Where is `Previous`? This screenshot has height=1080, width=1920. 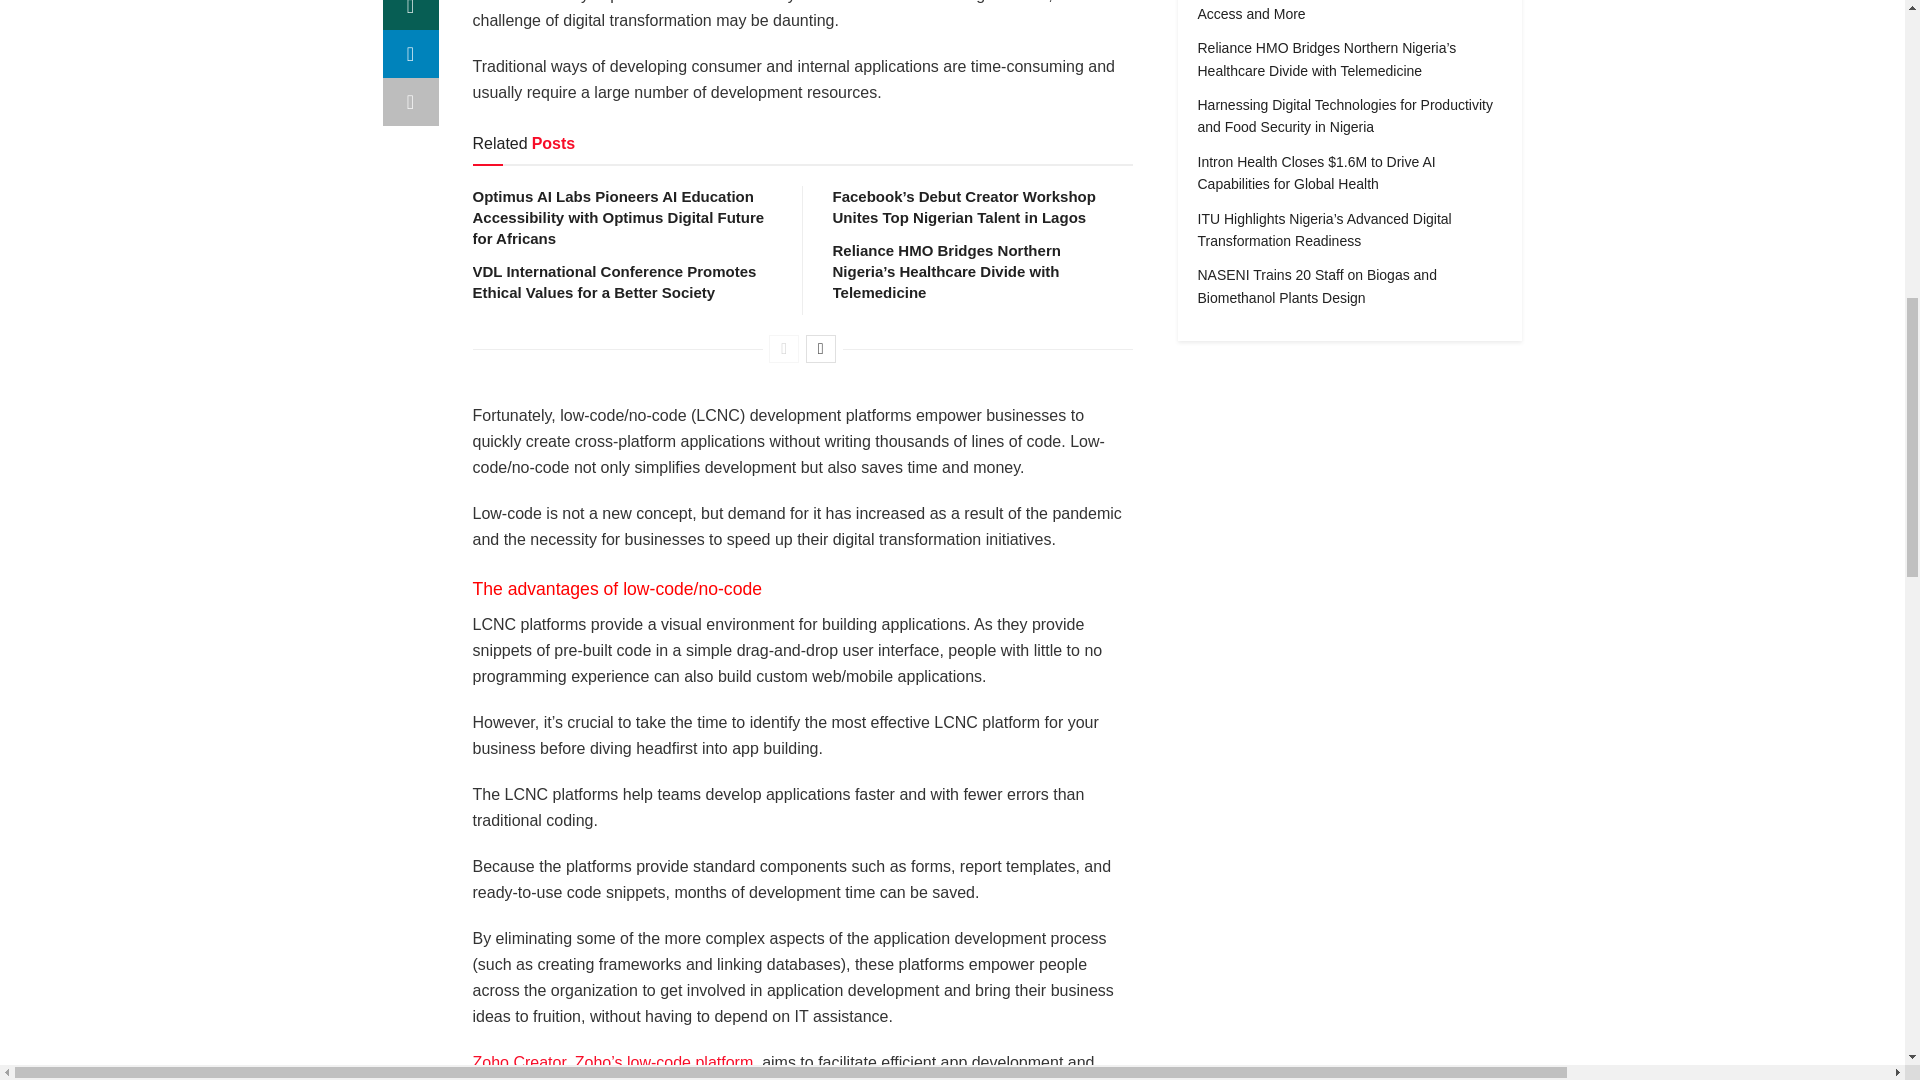 Previous is located at coordinates (784, 348).